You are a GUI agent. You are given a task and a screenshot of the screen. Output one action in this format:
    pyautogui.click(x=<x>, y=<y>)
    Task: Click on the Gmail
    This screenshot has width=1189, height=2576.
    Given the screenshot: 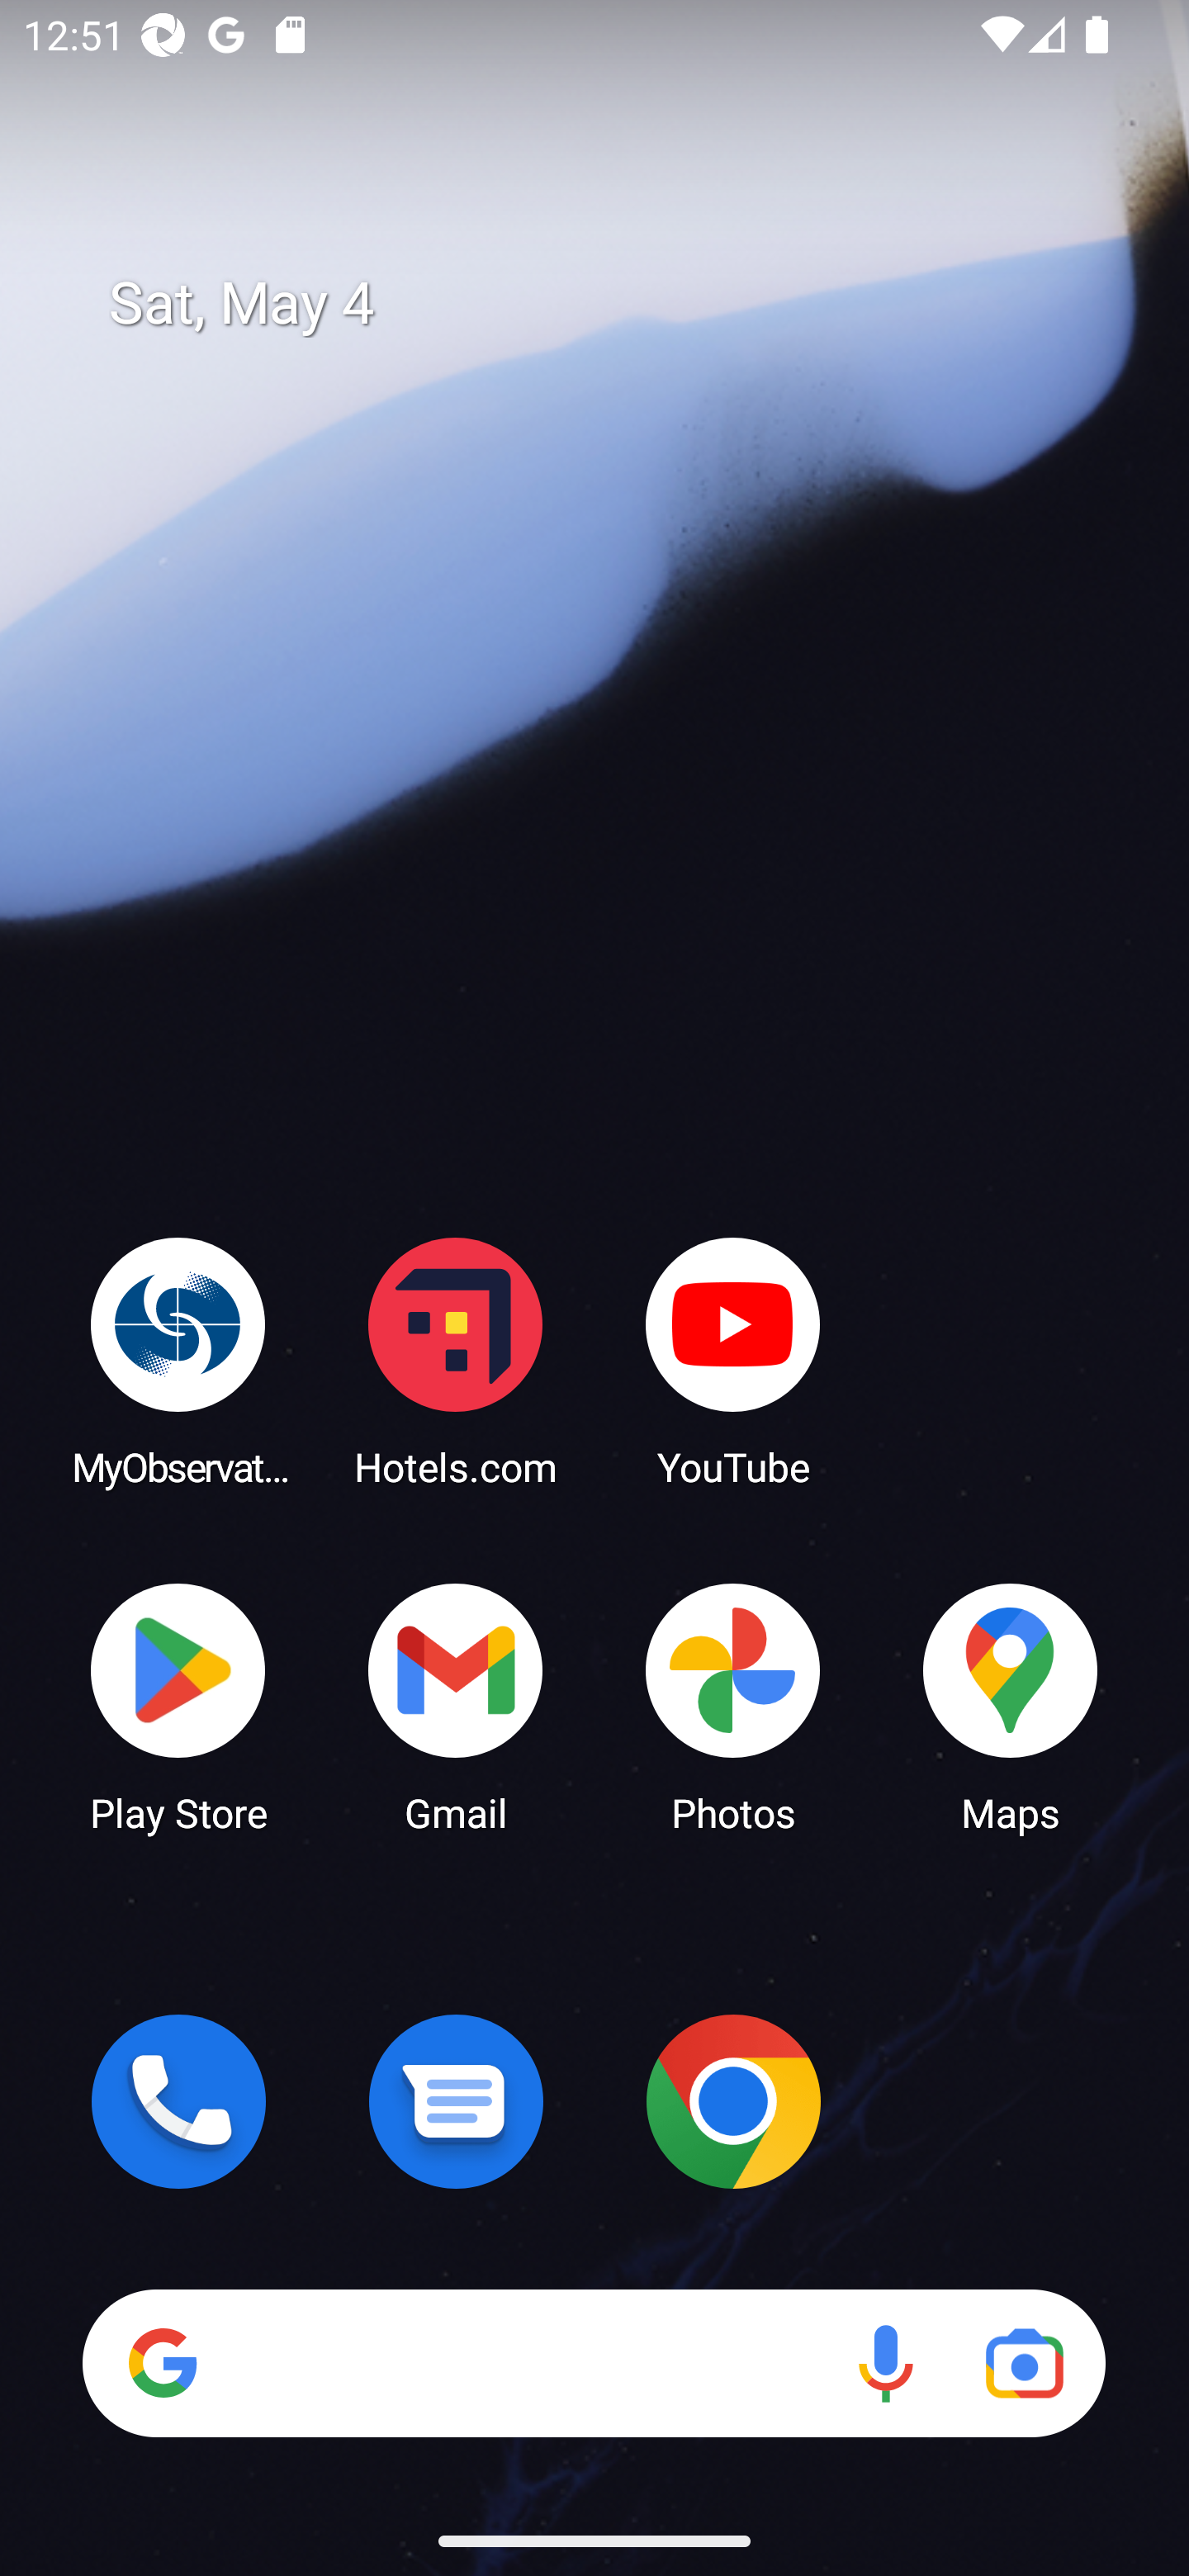 What is the action you would take?
    pyautogui.click(x=456, y=1706)
    